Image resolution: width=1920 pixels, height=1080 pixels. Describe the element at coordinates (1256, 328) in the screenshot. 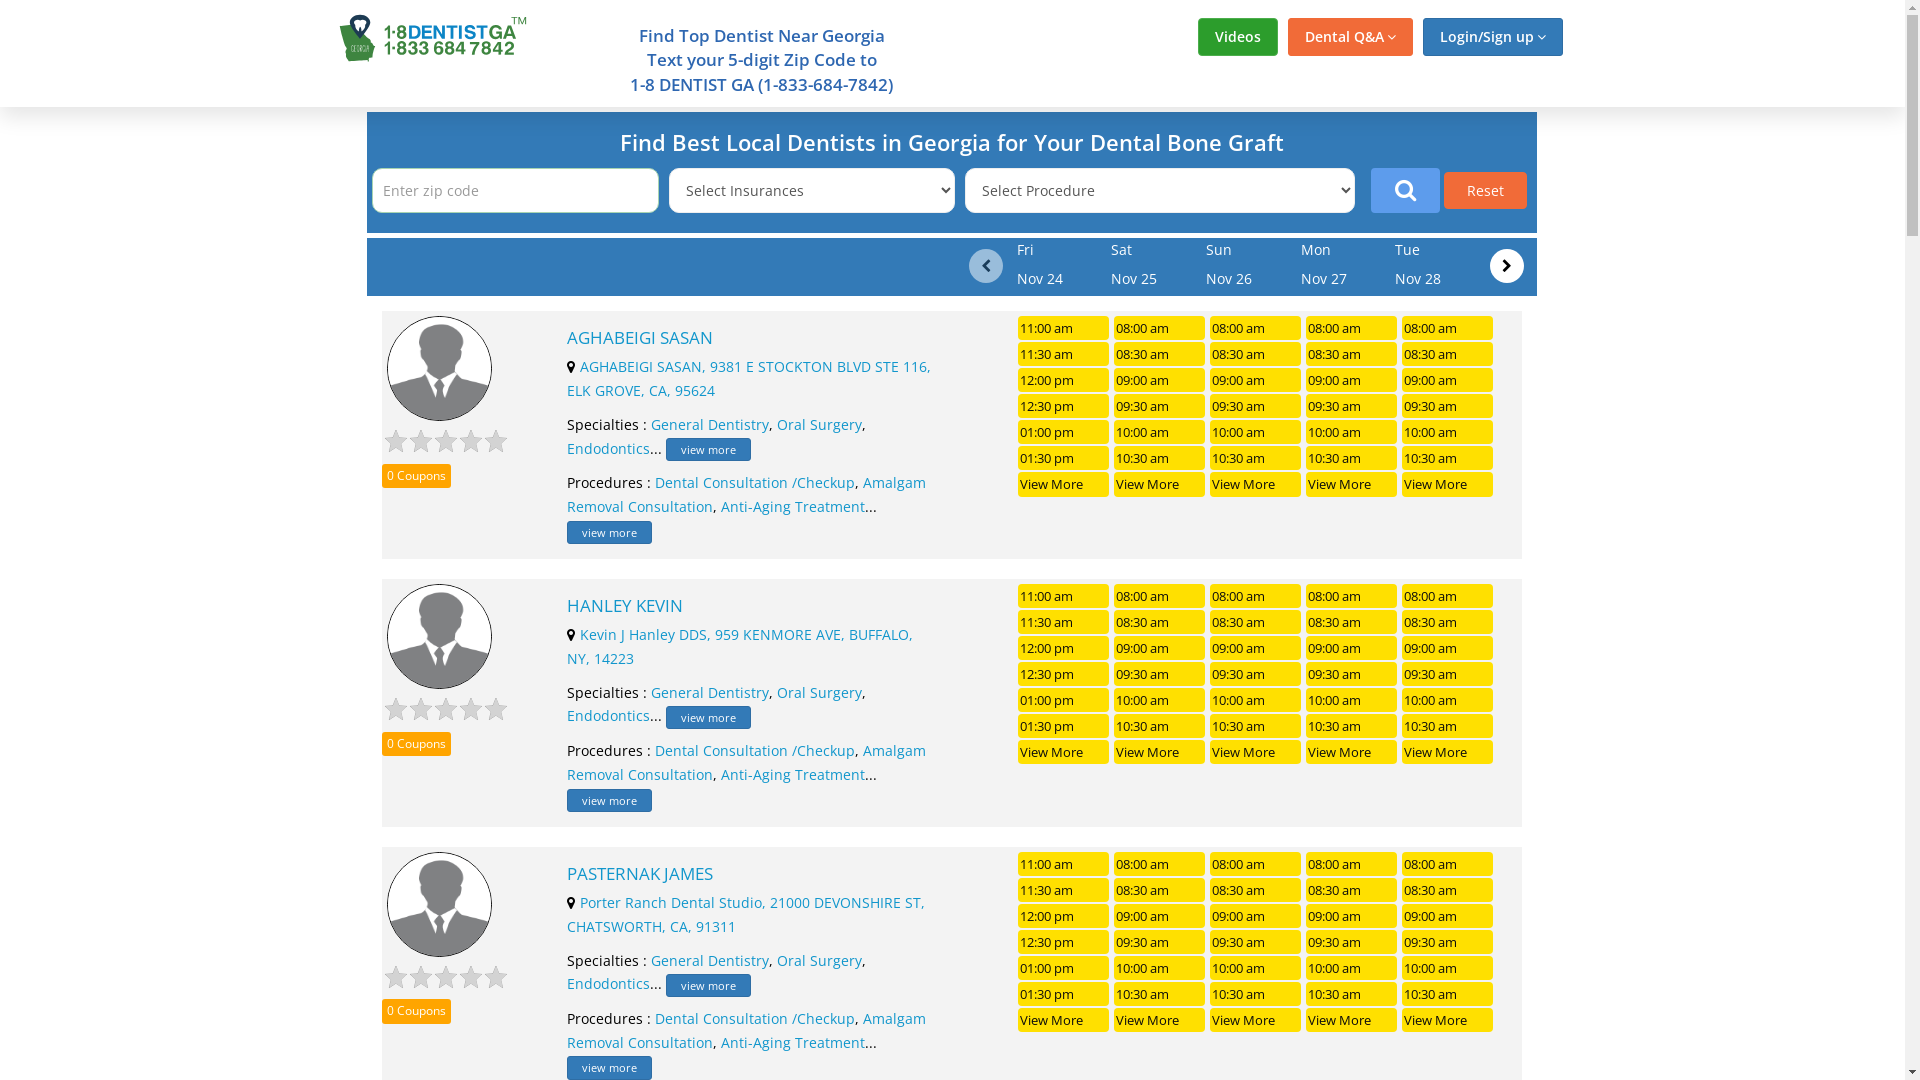

I see `08:00 am` at that location.